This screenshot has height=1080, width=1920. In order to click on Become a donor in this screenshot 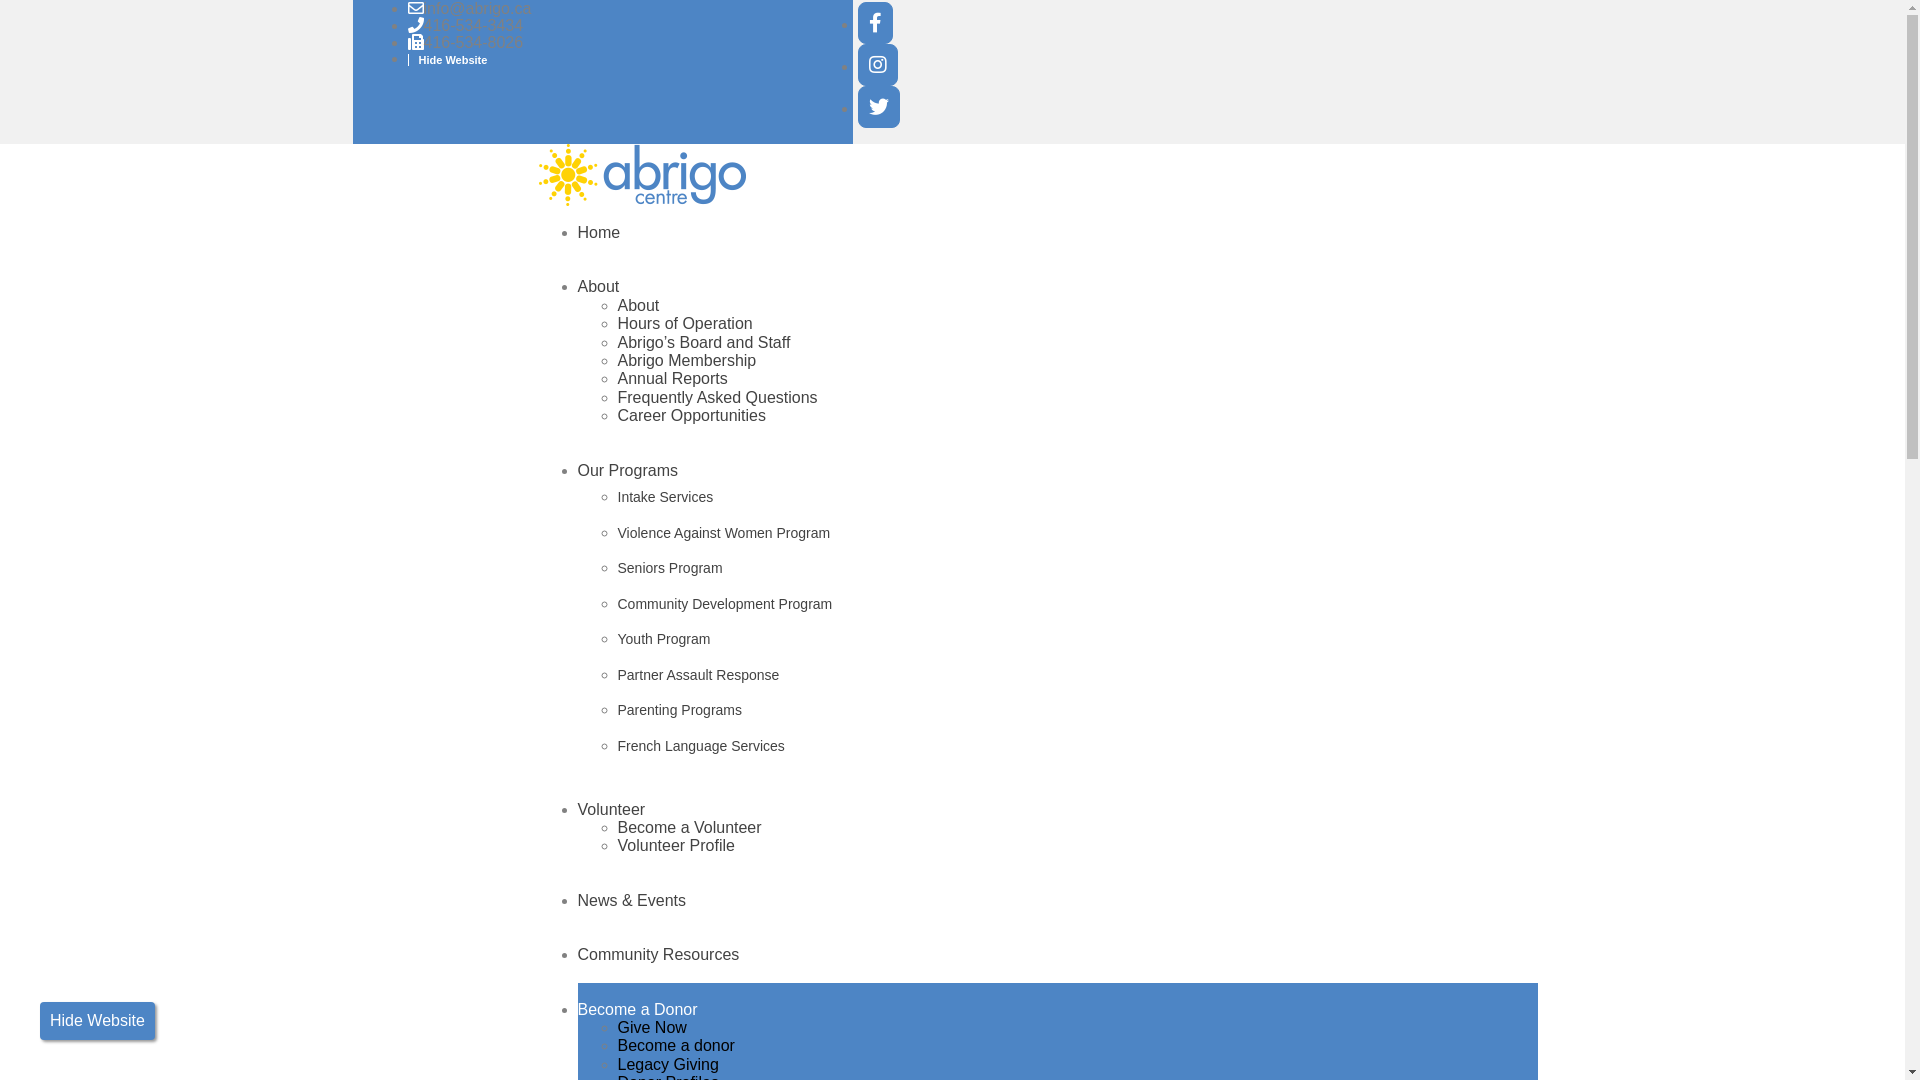, I will do `click(676, 1046)`.